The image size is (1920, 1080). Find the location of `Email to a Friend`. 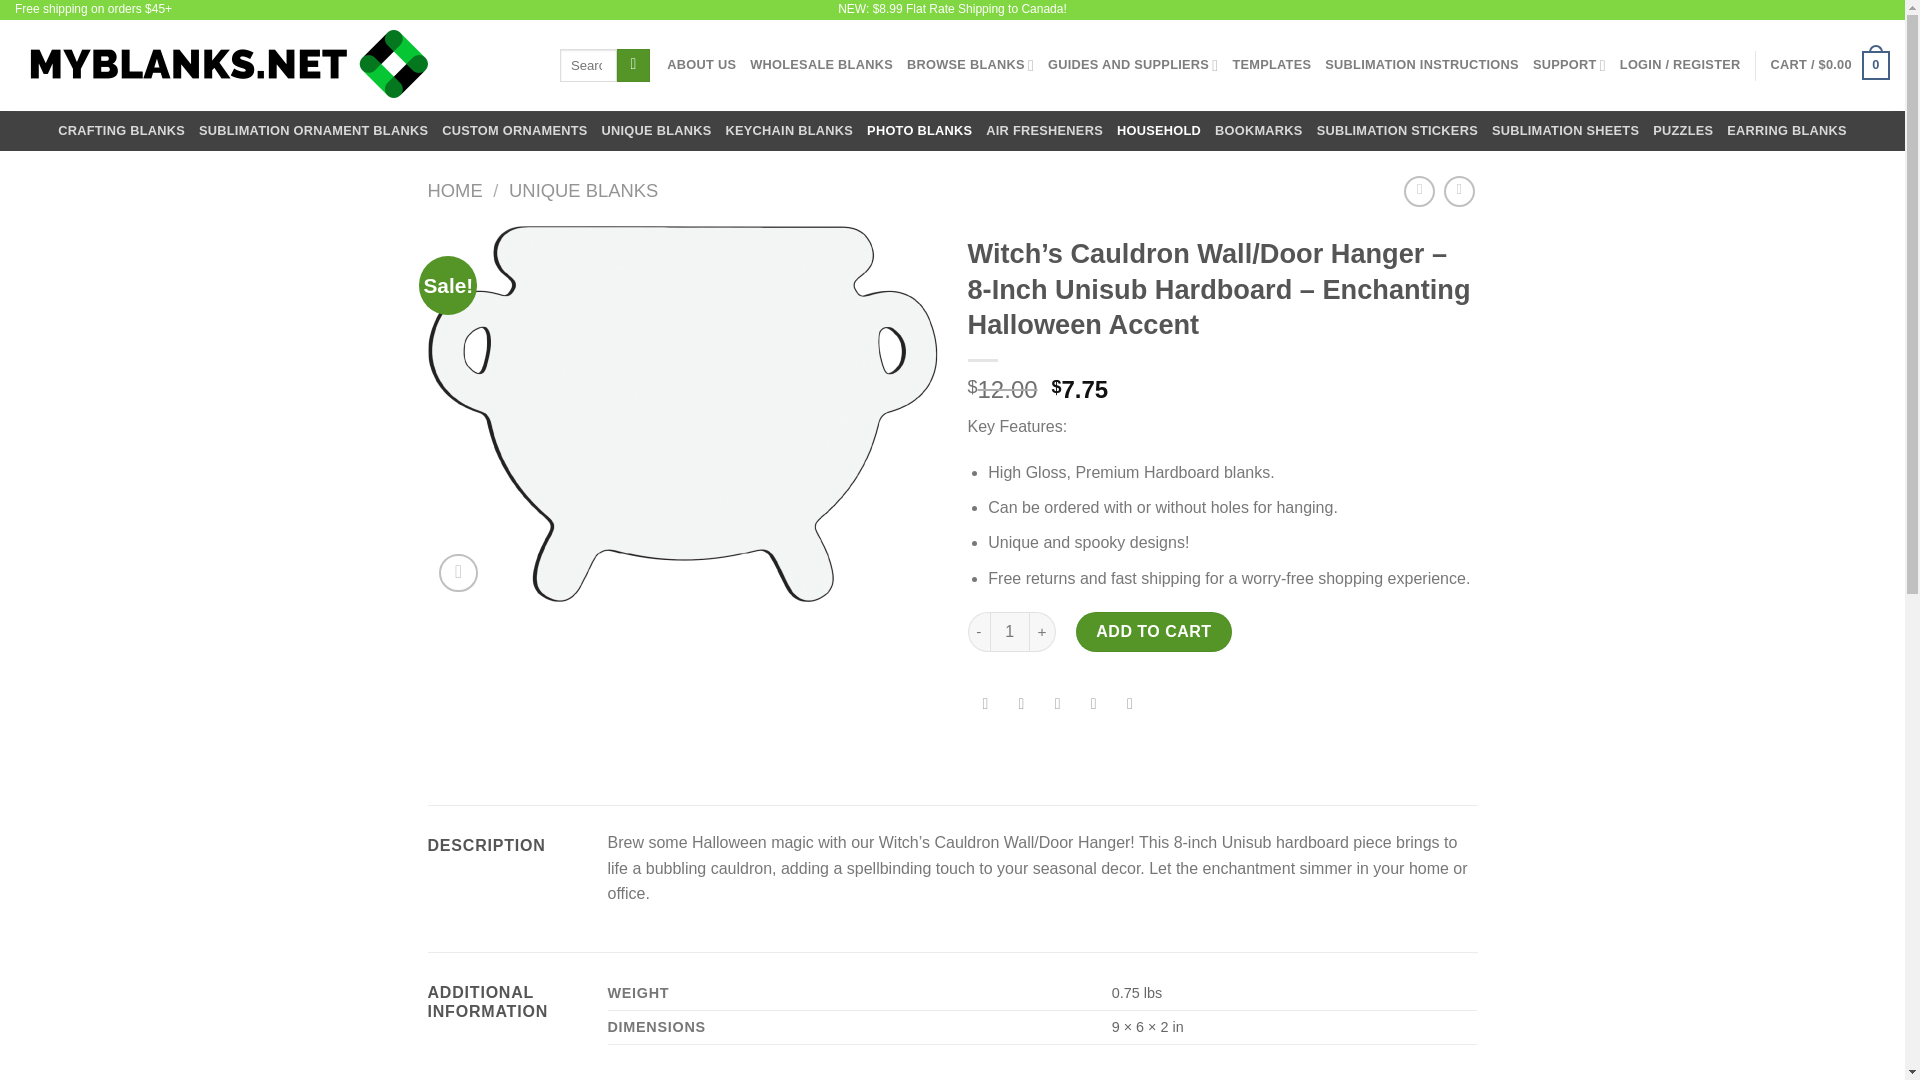

Email to a Friend is located at coordinates (1056, 706).